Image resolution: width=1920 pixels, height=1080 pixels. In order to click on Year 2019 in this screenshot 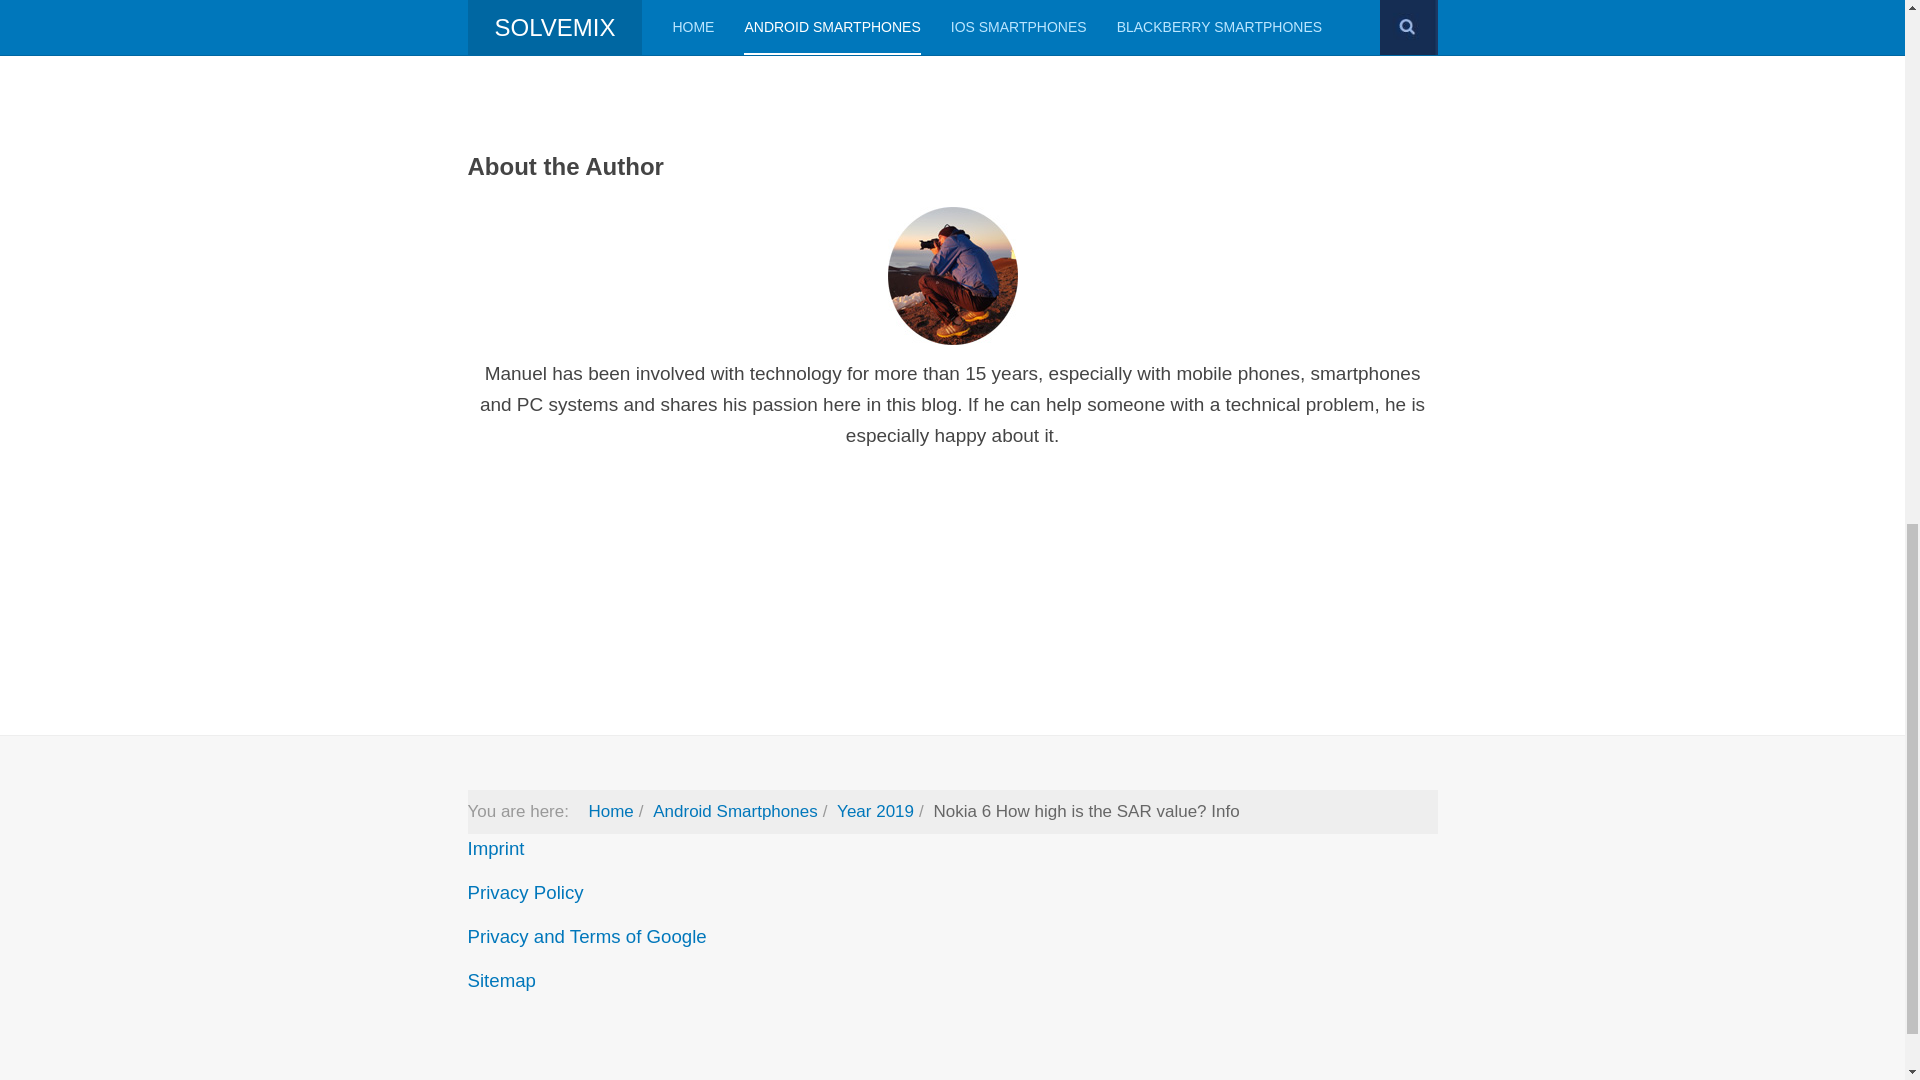, I will do `click(875, 811)`.